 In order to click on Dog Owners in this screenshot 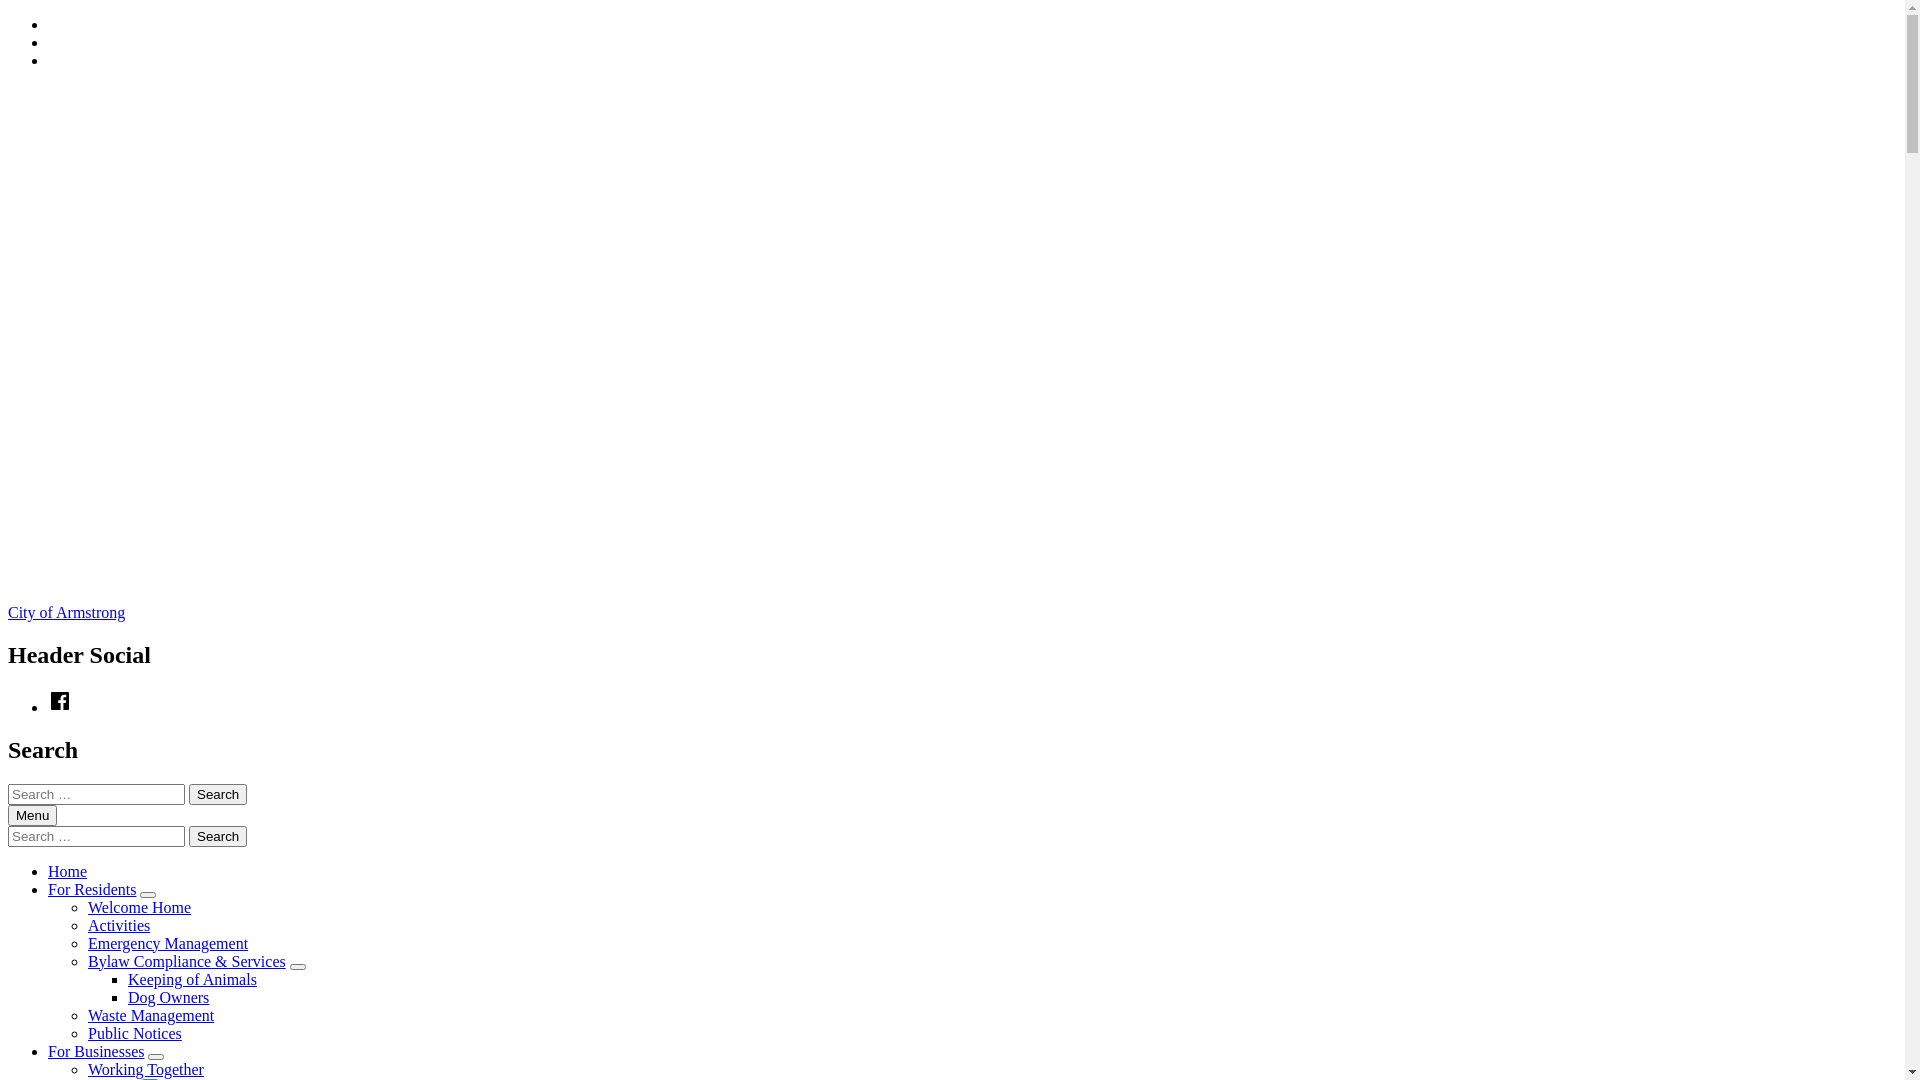, I will do `click(168, 998)`.